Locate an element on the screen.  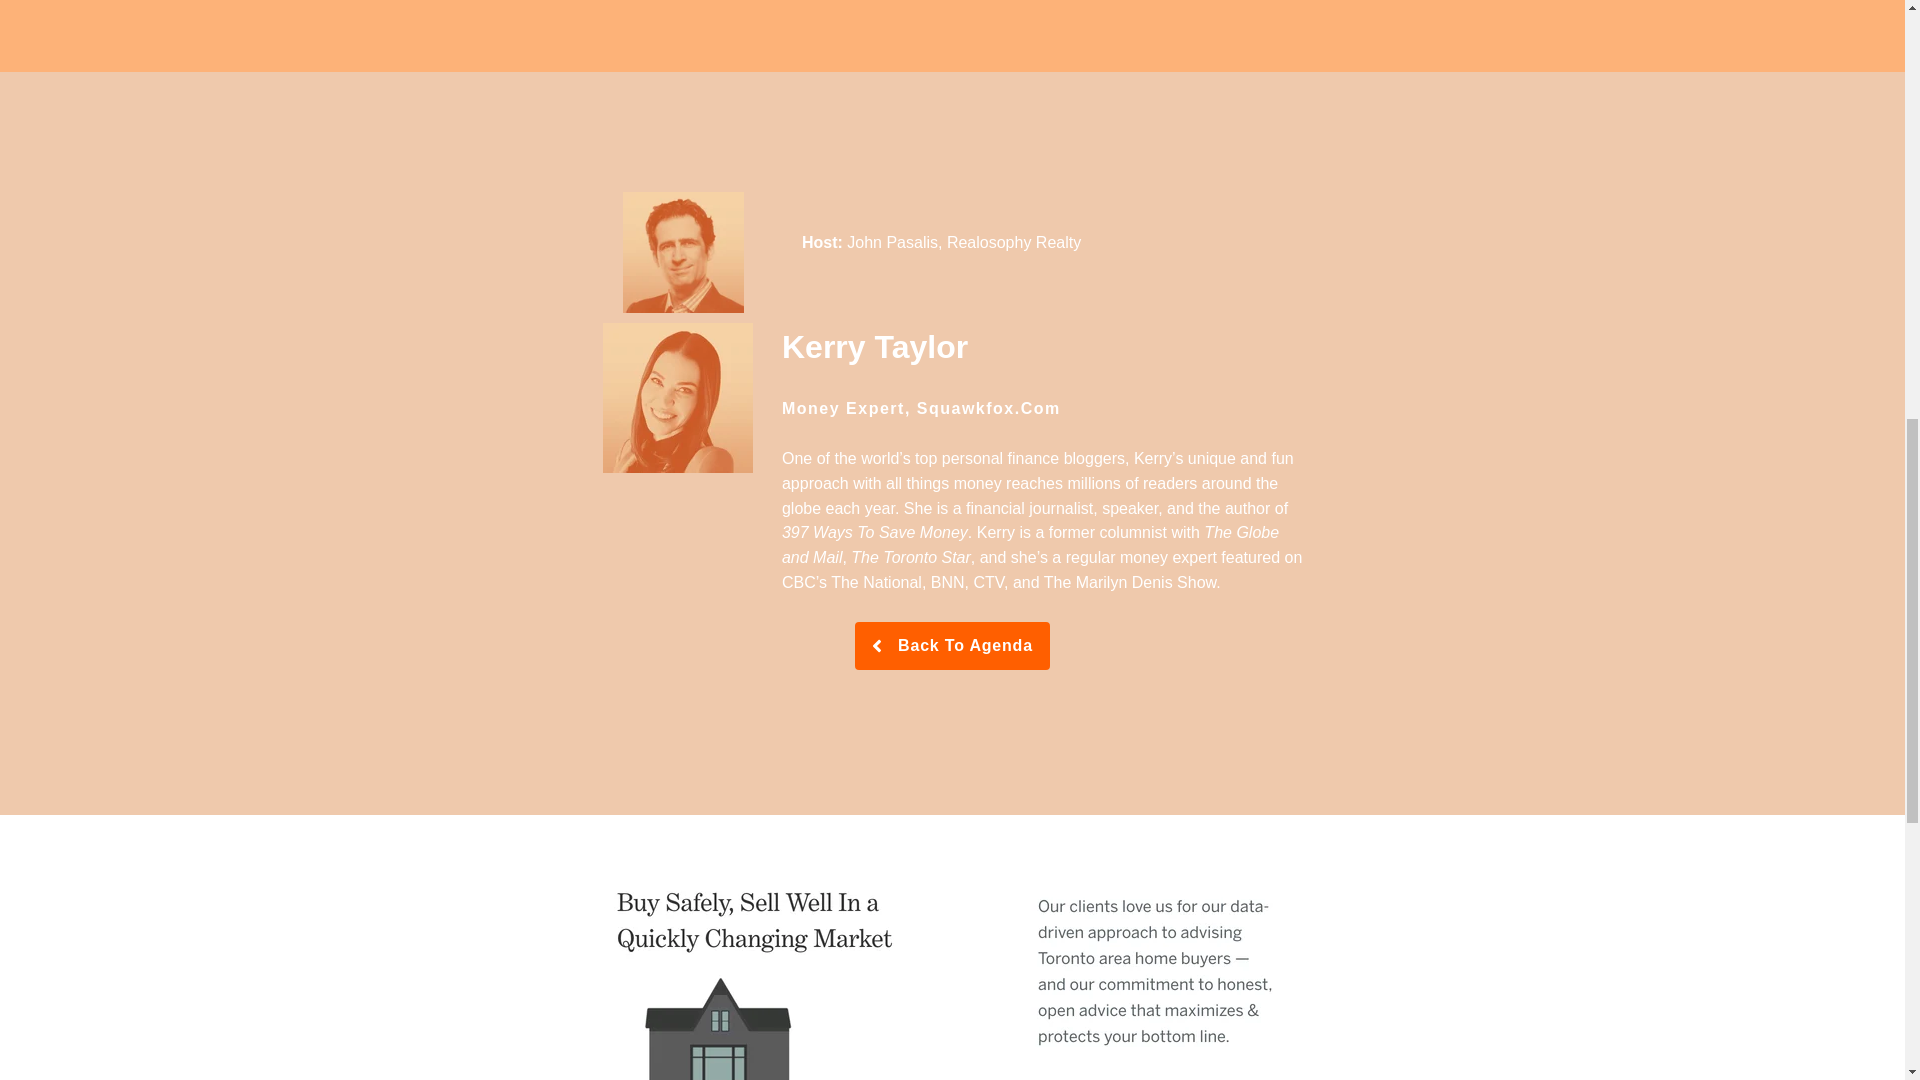
Back To Agenda is located at coordinates (952, 646).